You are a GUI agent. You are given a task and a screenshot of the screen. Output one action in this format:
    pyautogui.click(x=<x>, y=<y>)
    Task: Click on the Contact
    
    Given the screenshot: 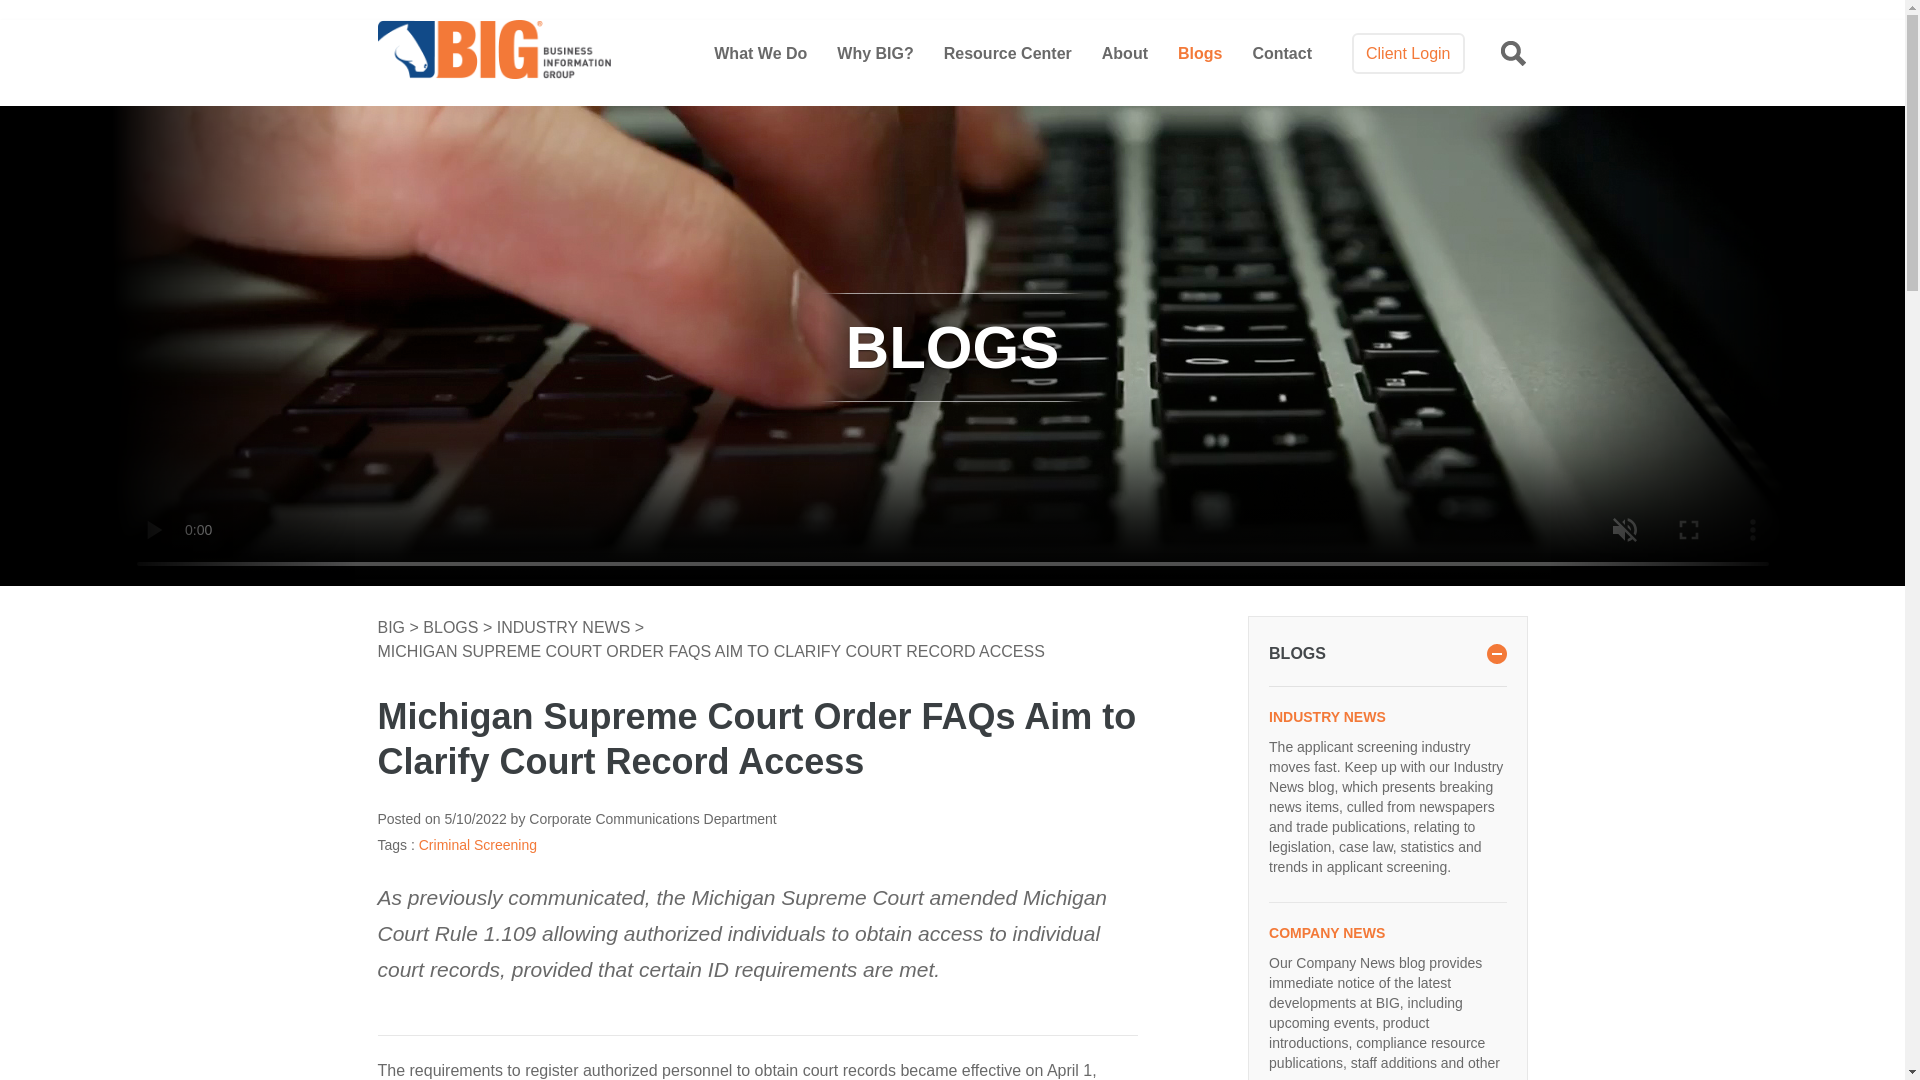 What is the action you would take?
    pyautogui.click(x=1281, y=53)
    